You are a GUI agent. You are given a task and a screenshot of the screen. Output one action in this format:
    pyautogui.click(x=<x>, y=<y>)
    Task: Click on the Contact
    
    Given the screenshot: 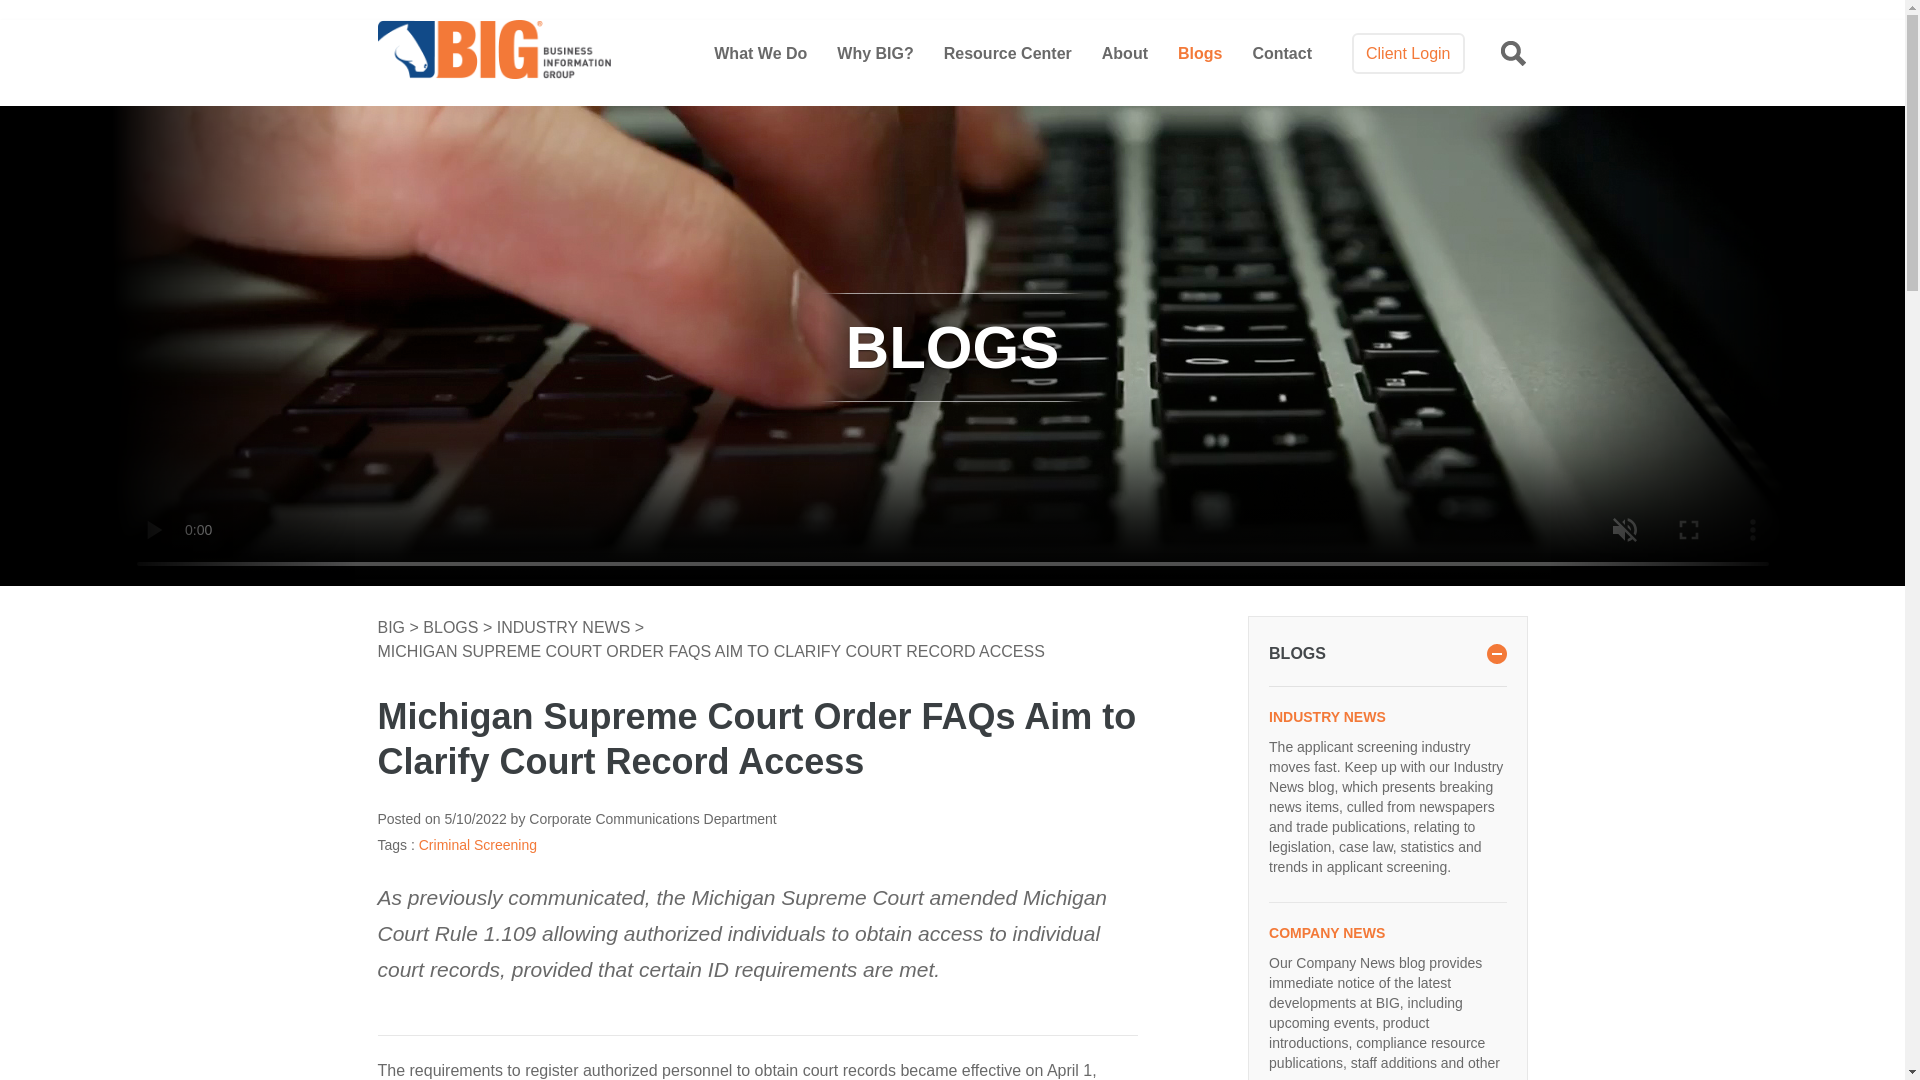 What is the action you would take?
    pyautogui.click(x=1281, y=53)
    